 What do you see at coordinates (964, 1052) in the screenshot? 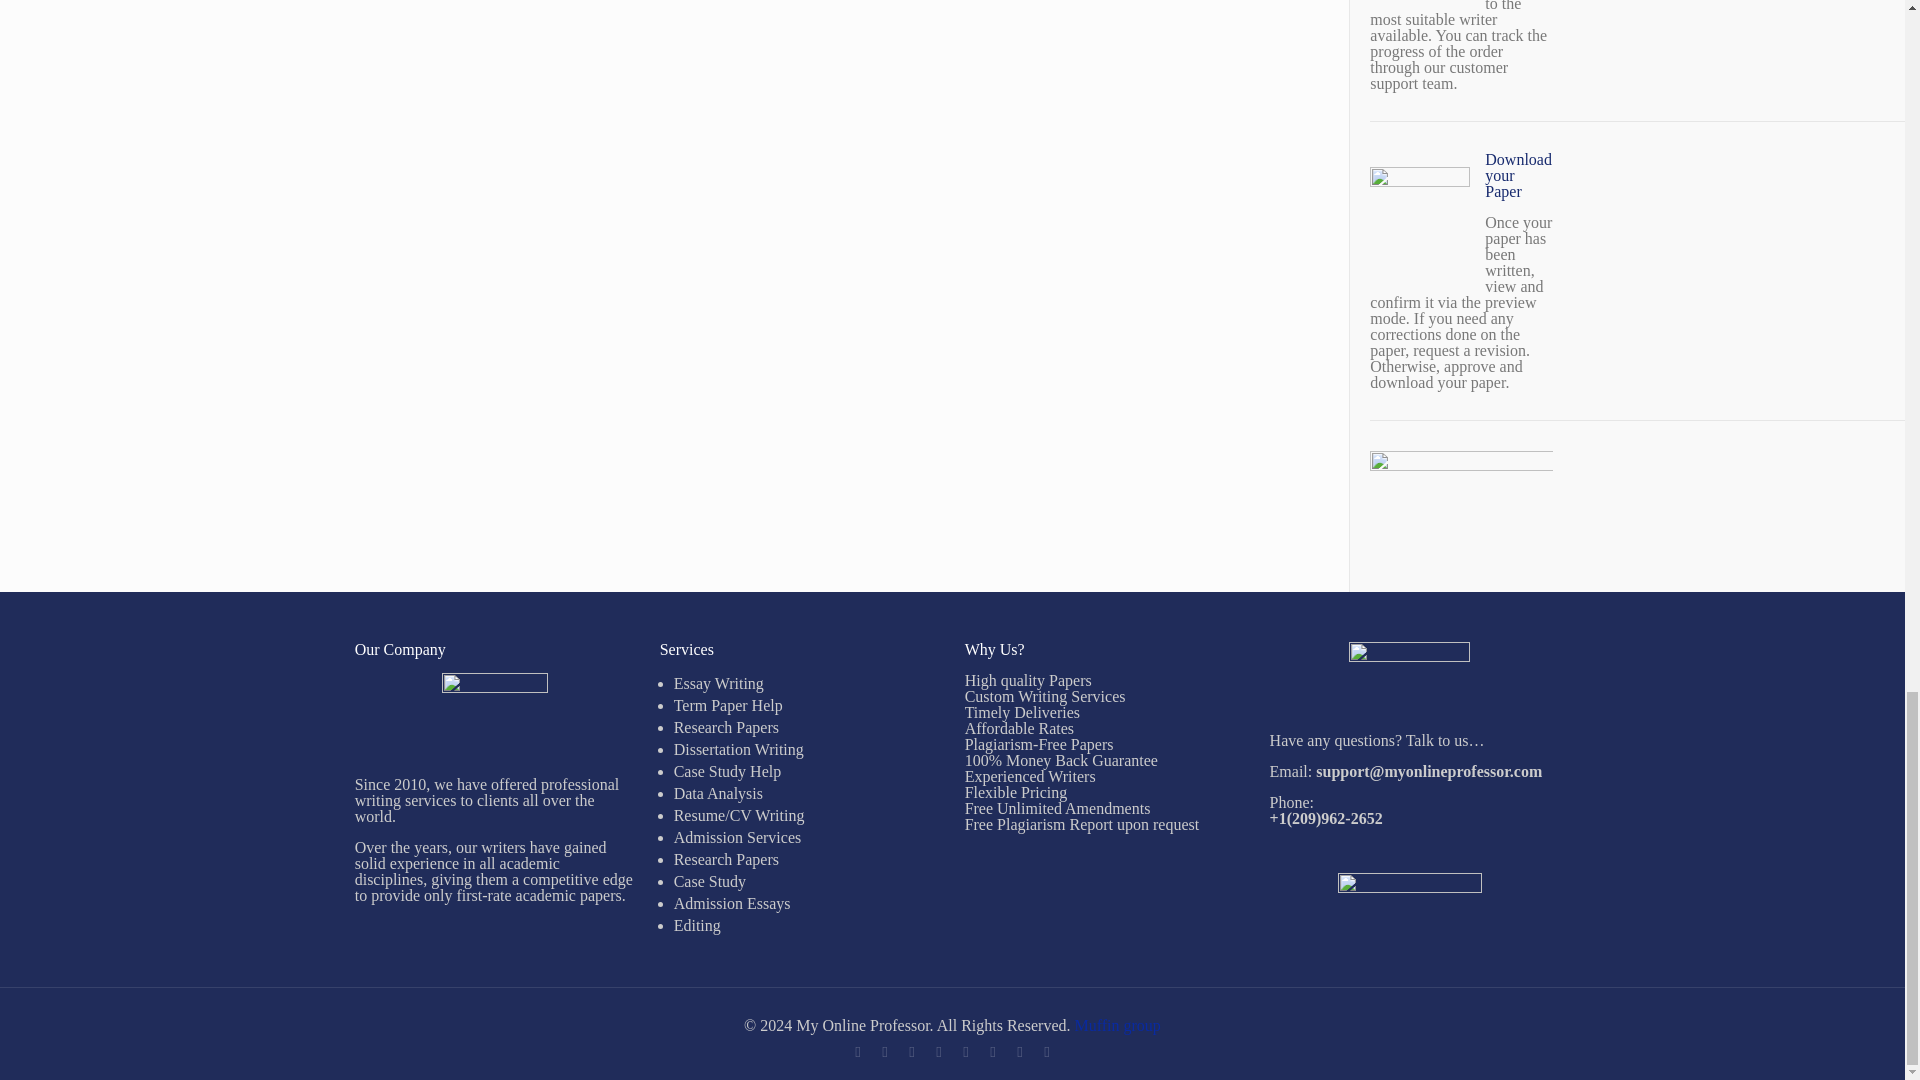
I see `YouTube` at bounding box center [964, 1052].